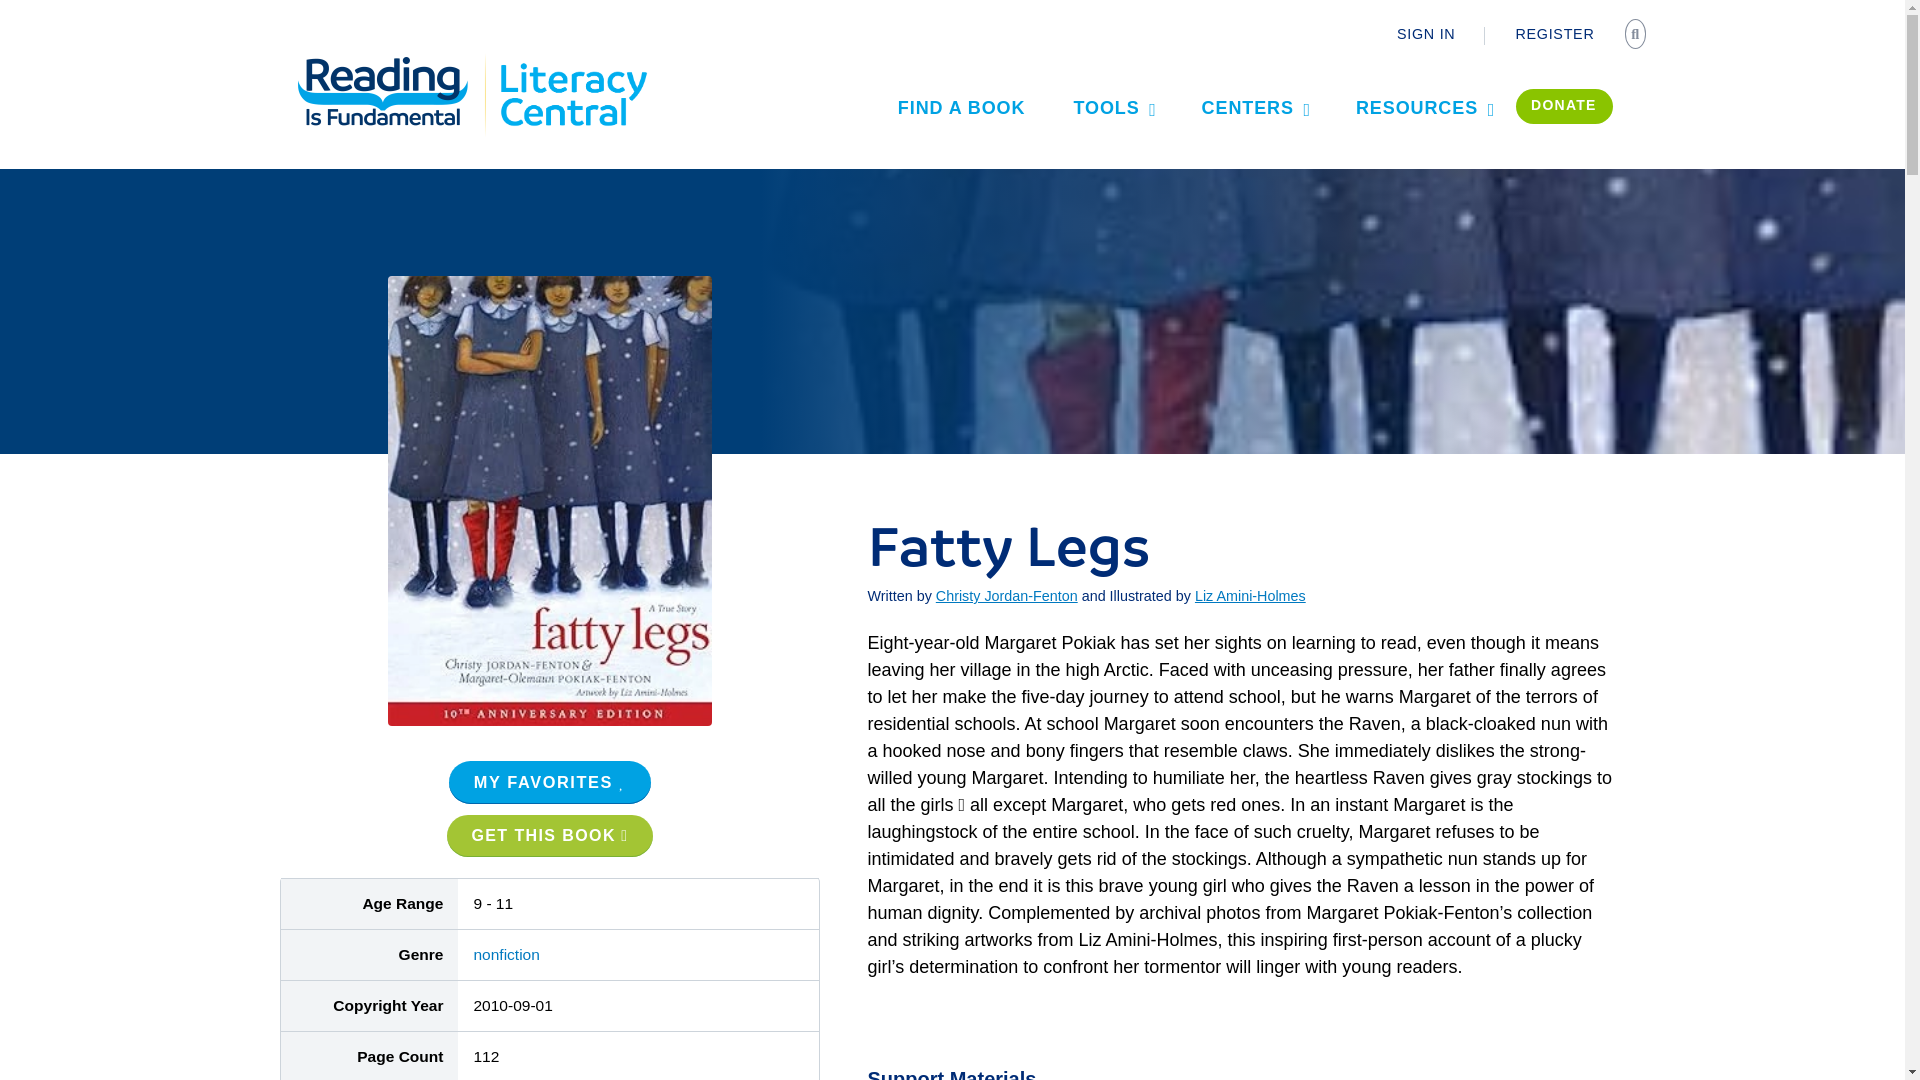 Image resolution: width=1920 pixels, height=1080 pixels. I want to click on TOOLS, so click(1112, 107).